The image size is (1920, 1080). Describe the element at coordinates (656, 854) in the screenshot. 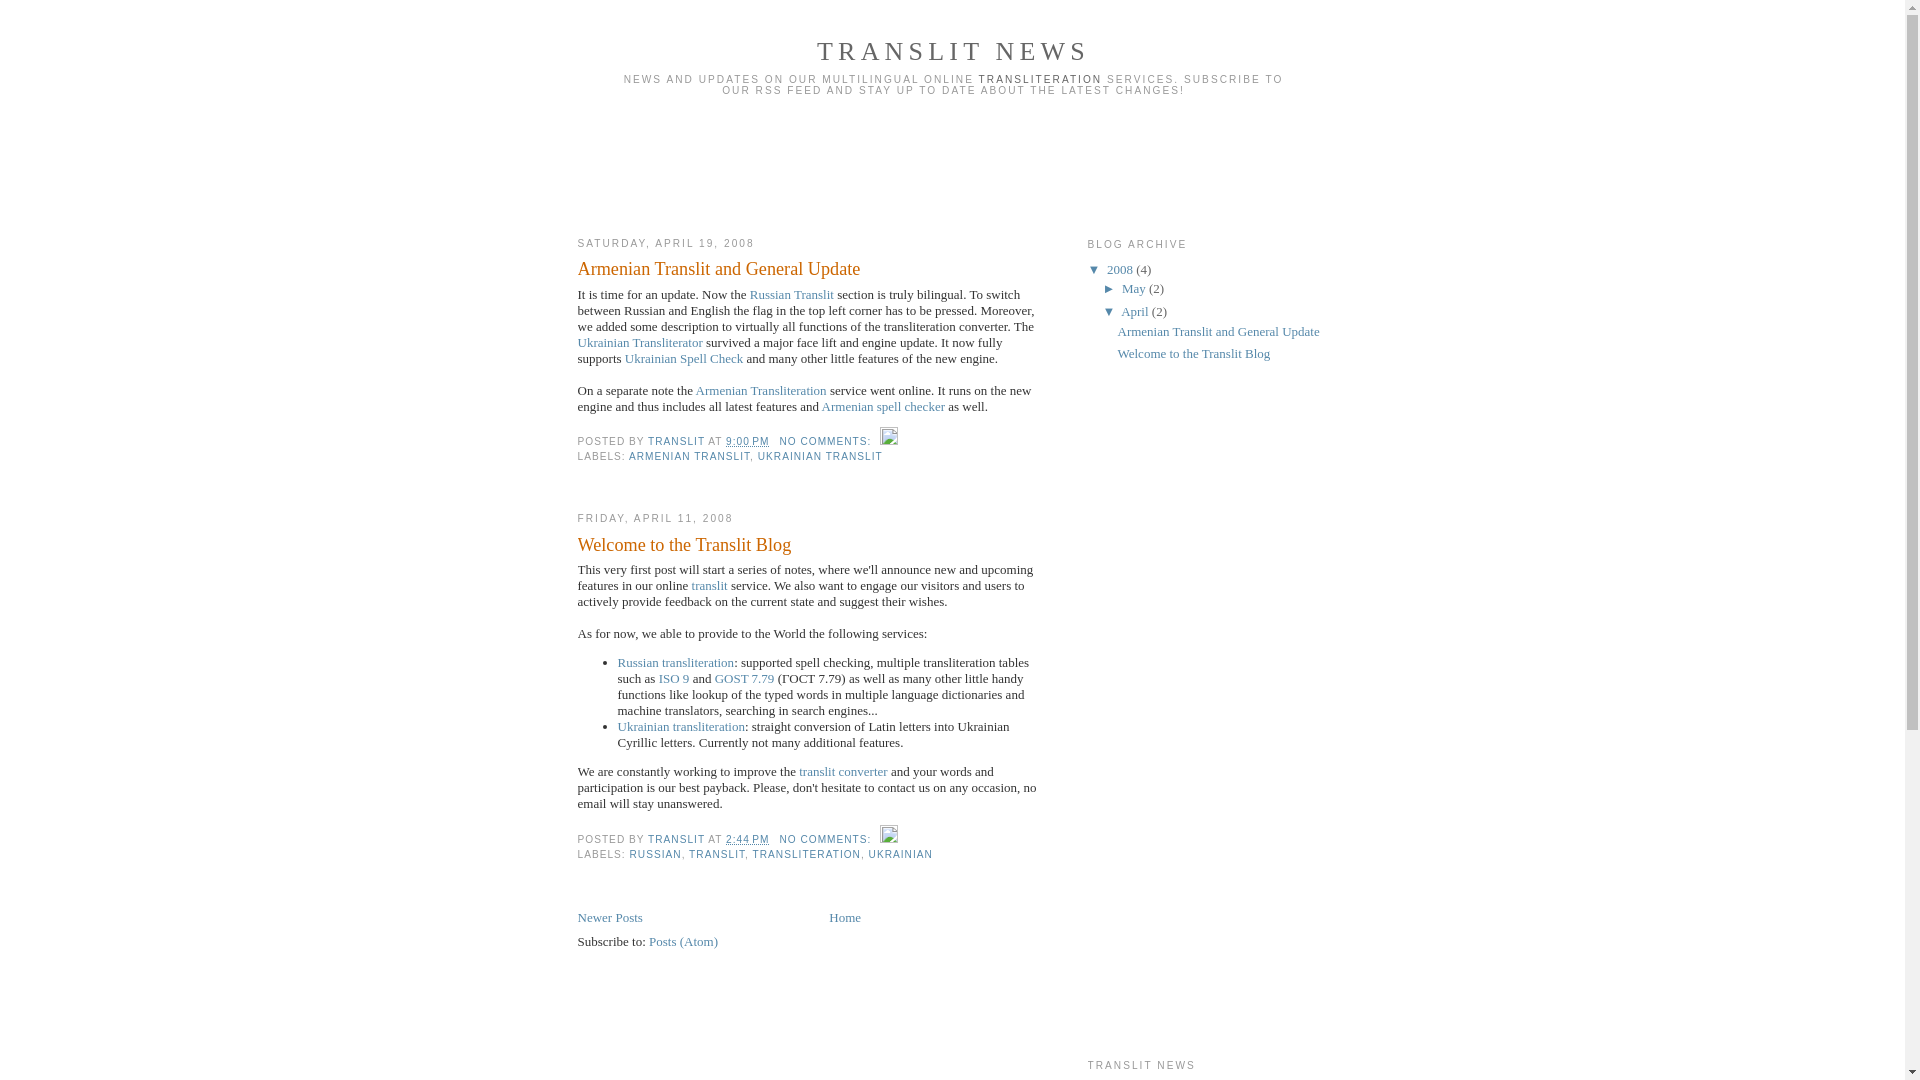

I see `RUSSIAN` at that location.